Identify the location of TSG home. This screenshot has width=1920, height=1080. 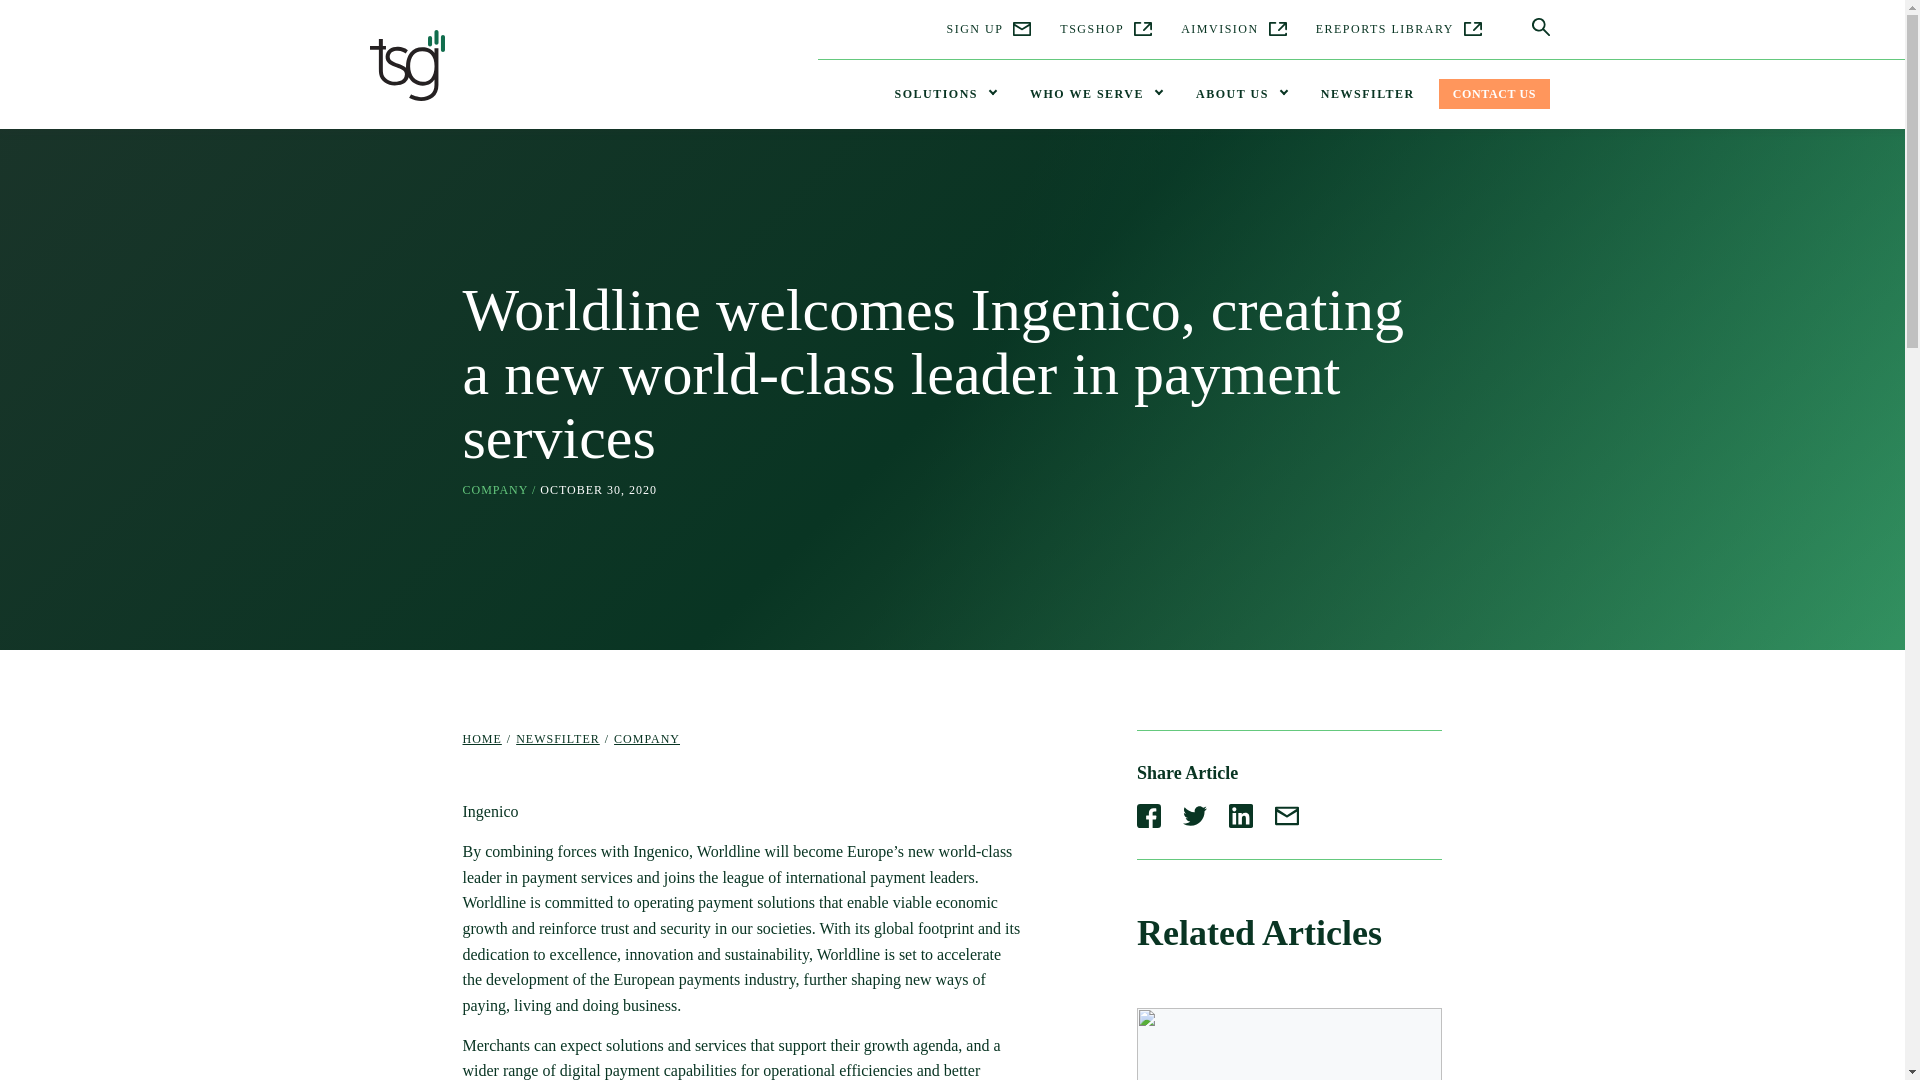
(408, 70).